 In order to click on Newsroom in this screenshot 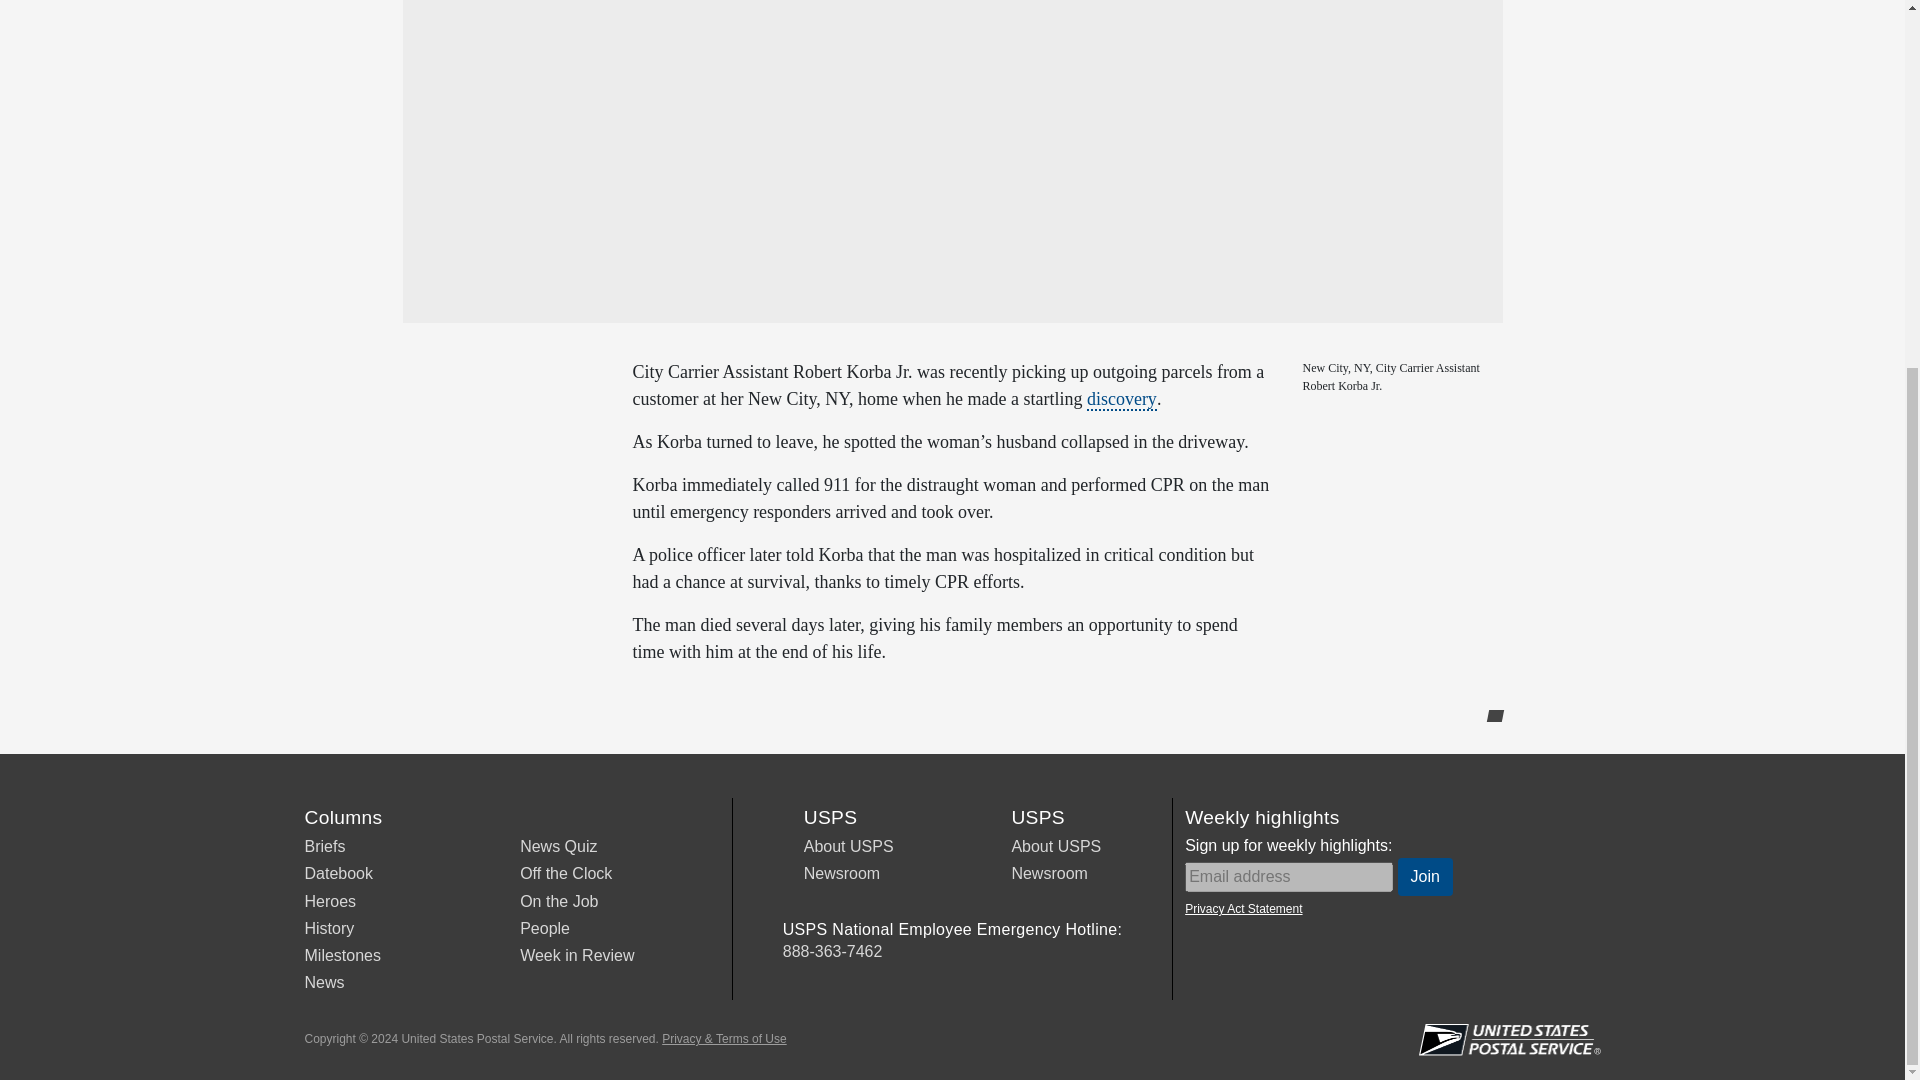, I will do `click(842, 874)`.